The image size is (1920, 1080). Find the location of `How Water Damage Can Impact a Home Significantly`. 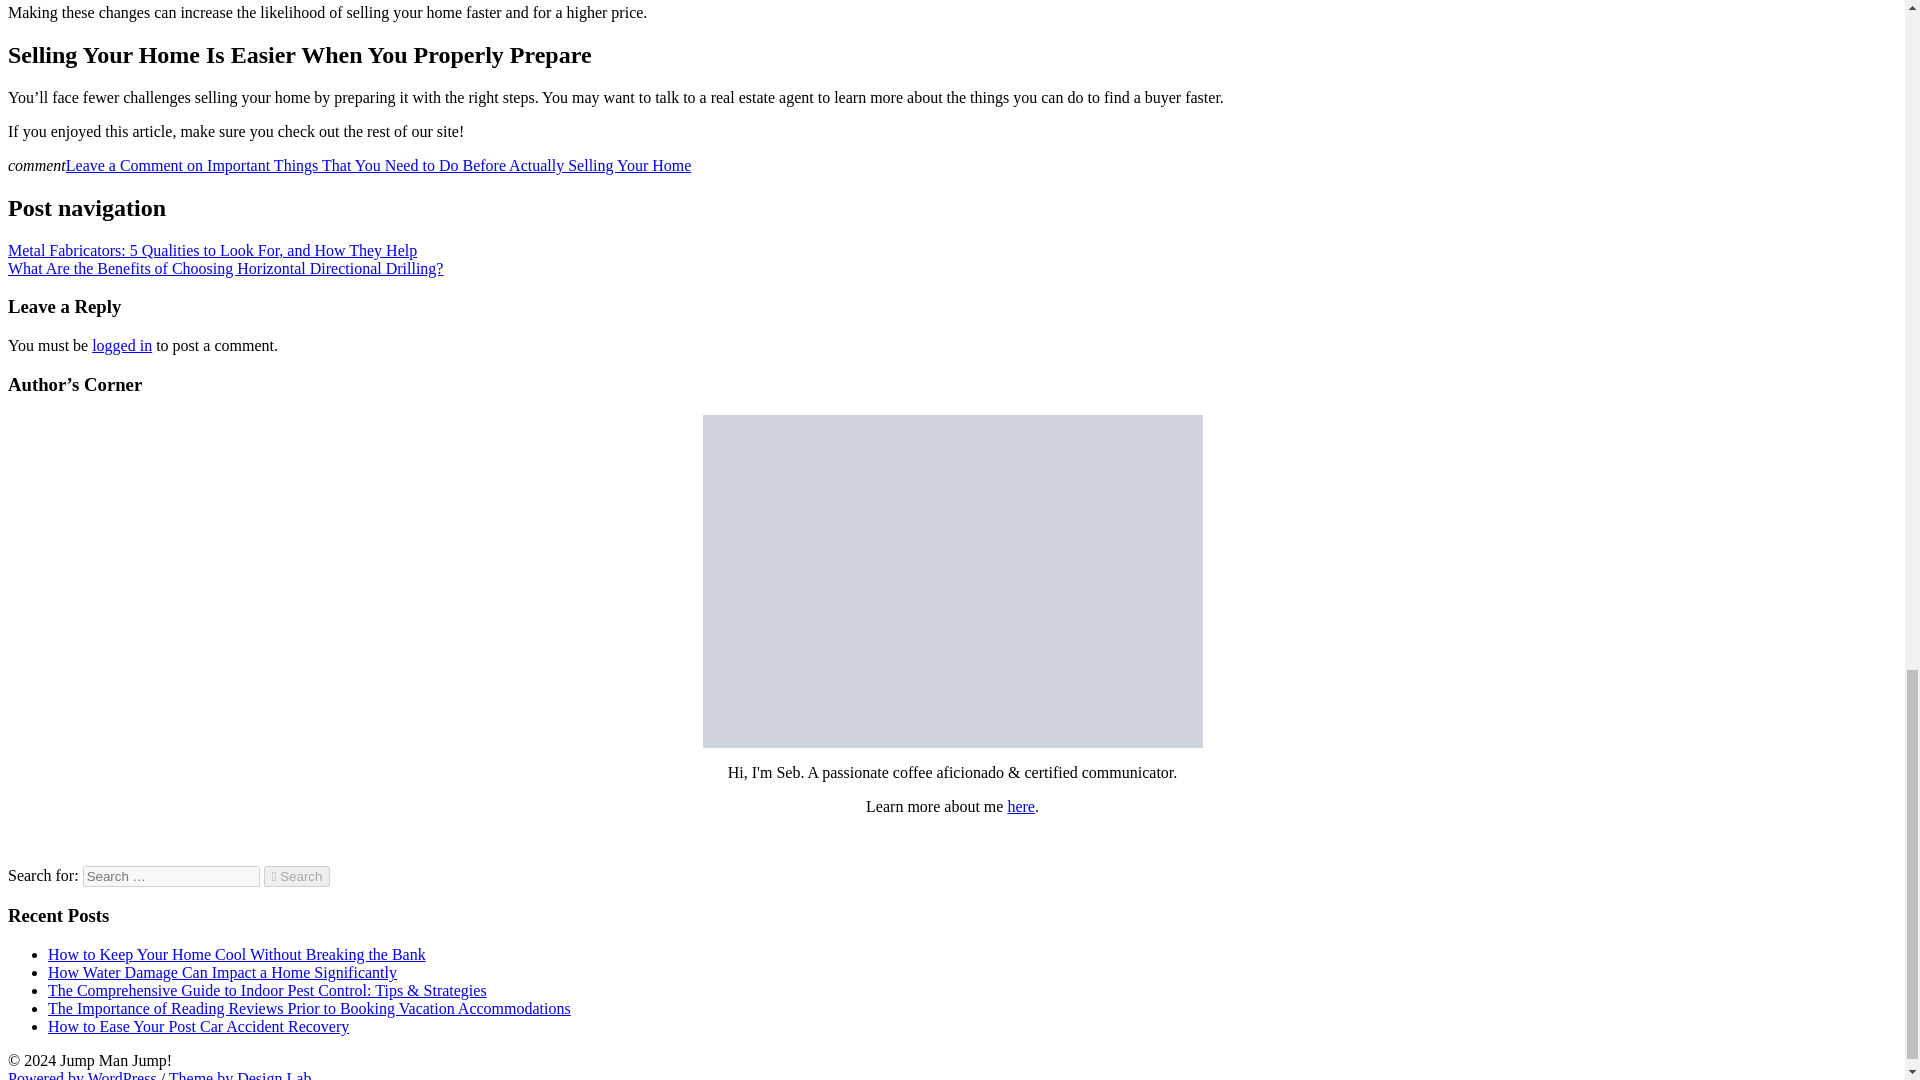

How Water Damage Can Impact a Home Significantly is located at coordinates (222, 972).